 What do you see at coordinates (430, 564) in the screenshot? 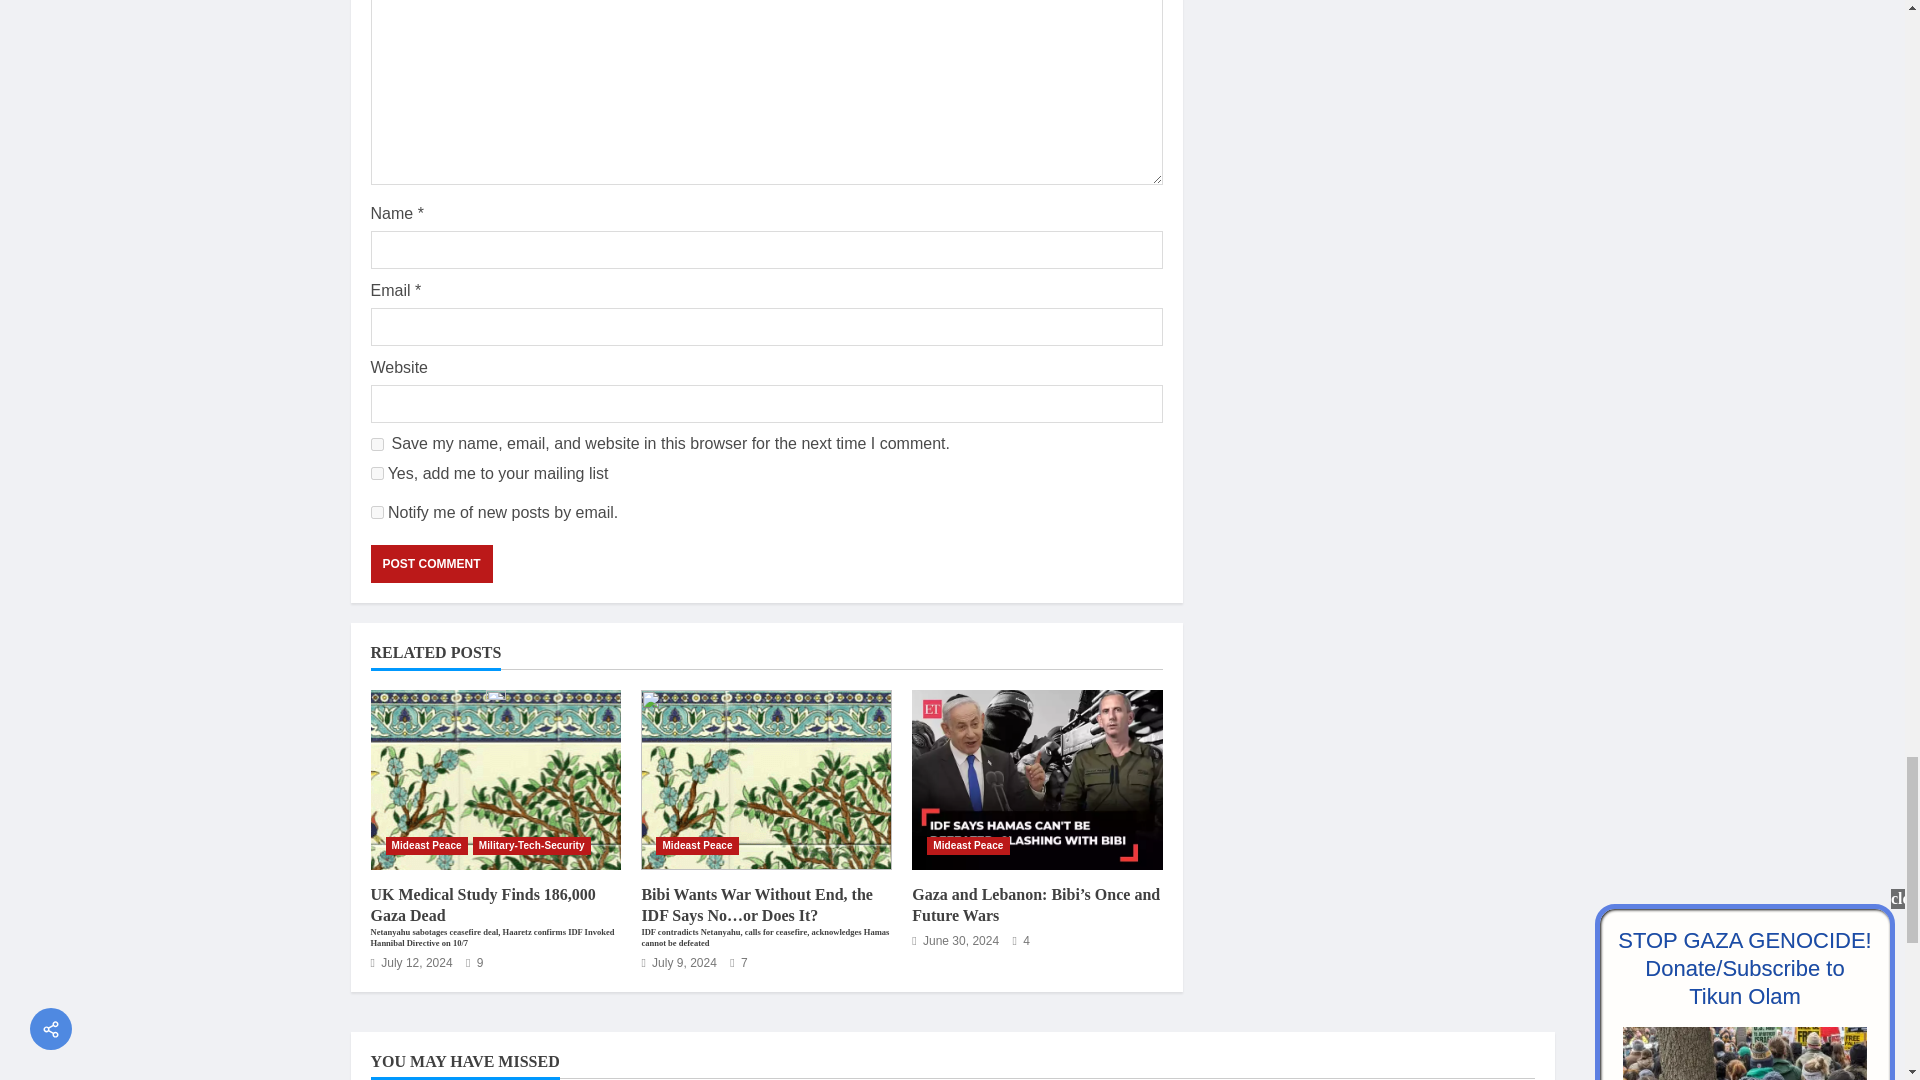
I see `Post Comment` at bounding box center [430, 564].